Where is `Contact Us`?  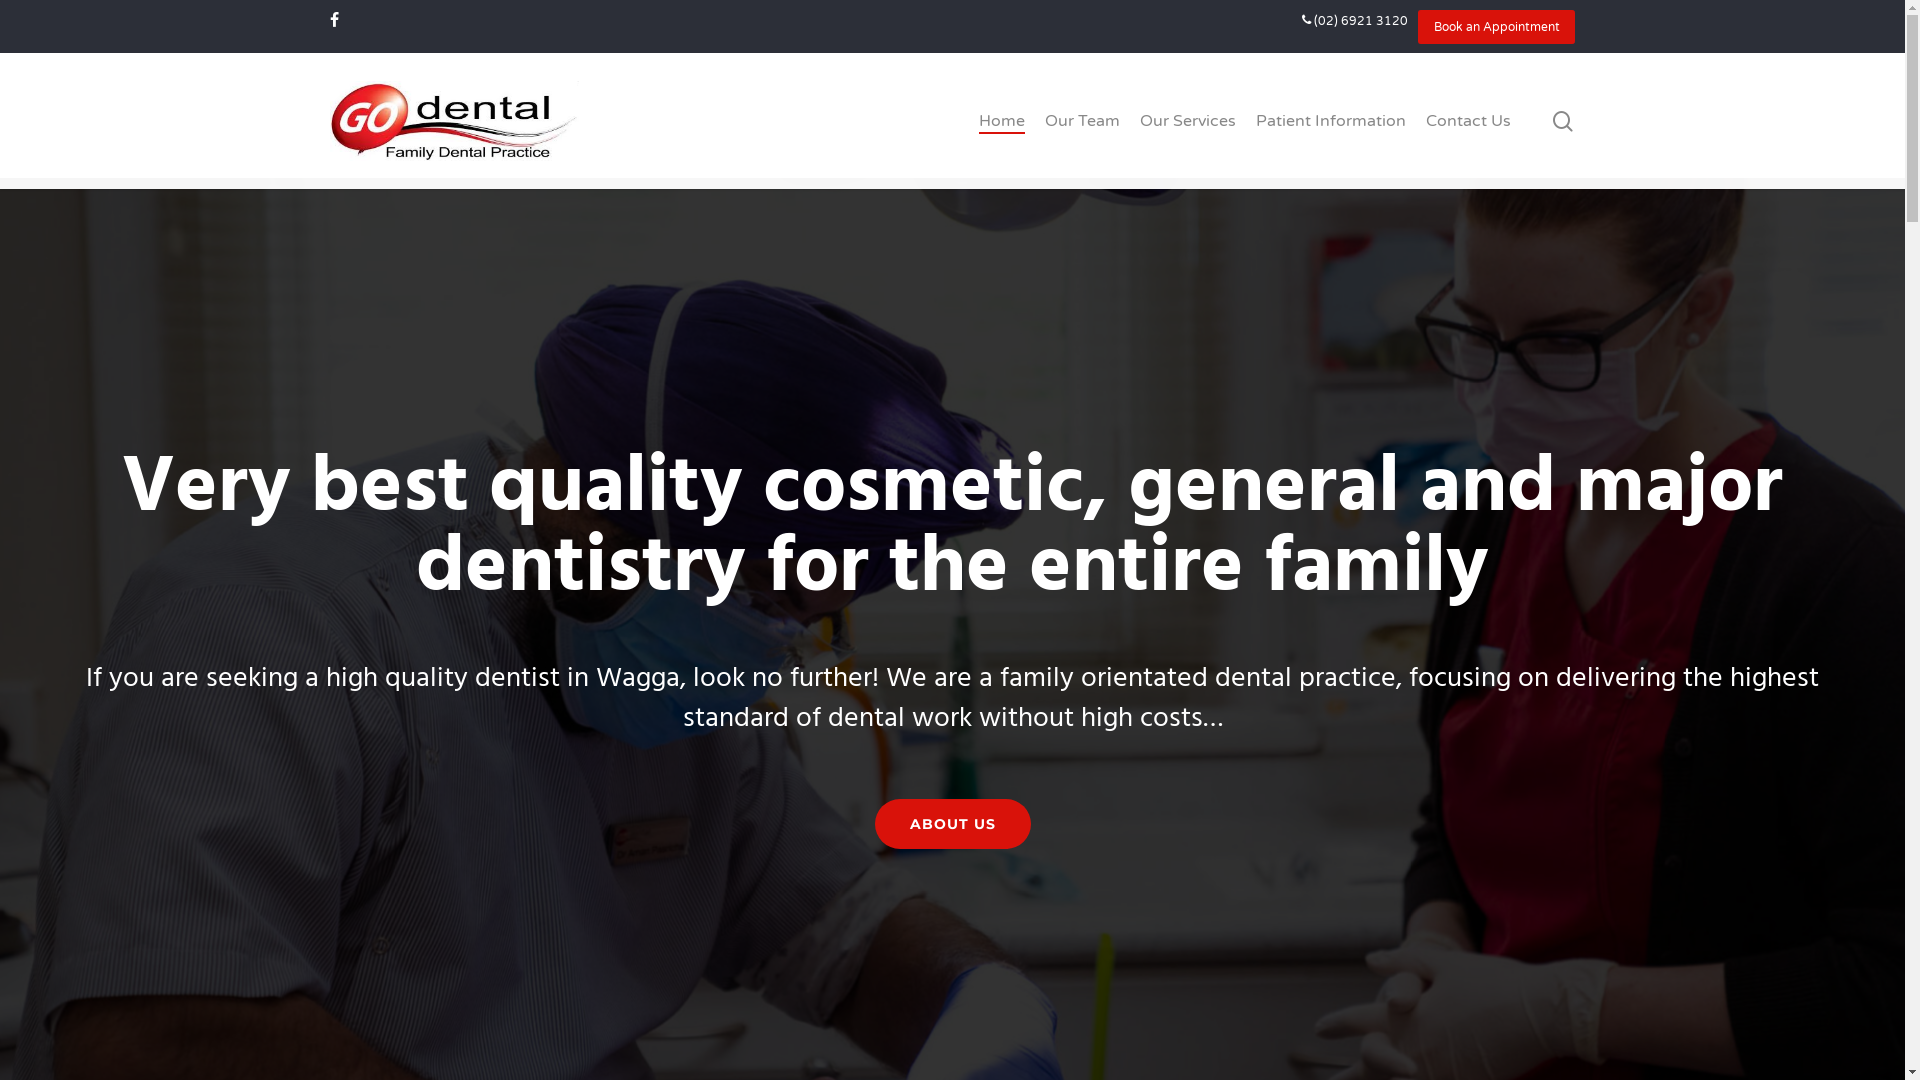 Contact Us is located at coordinates (1468, 121).